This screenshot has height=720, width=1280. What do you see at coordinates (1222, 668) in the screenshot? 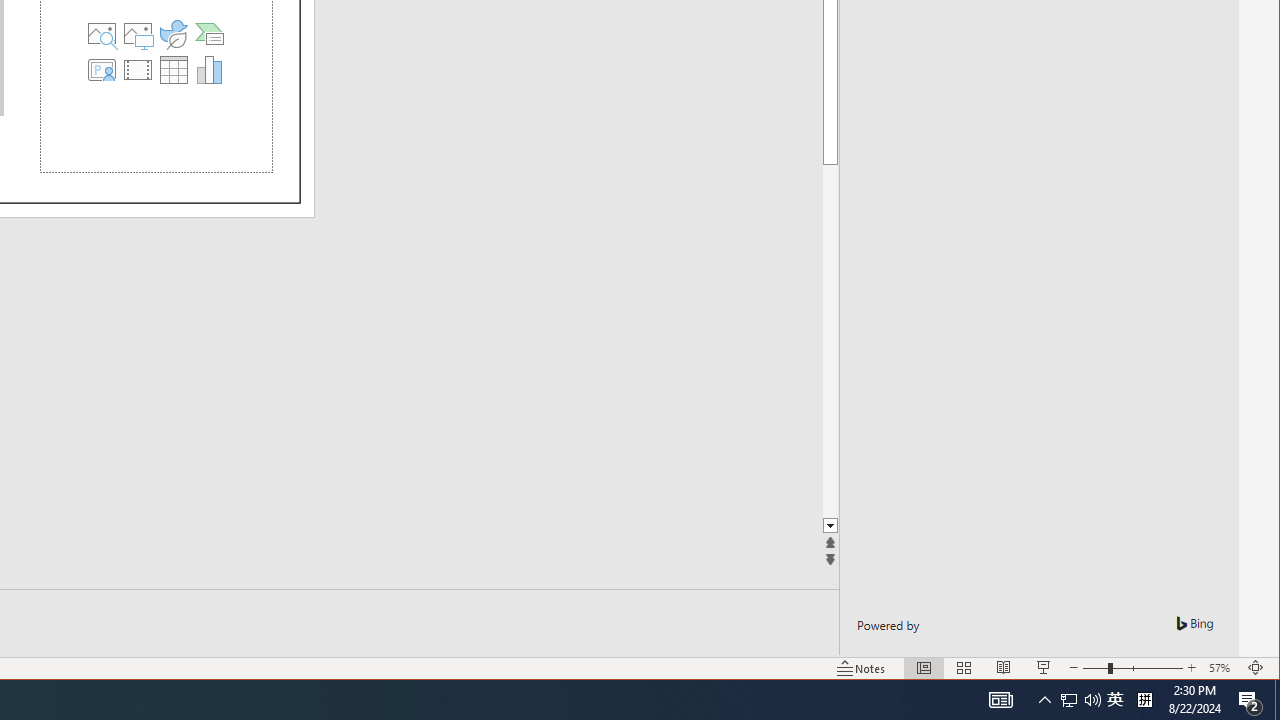
I see `Zoom 57%` at bounding box center [1222, 668].